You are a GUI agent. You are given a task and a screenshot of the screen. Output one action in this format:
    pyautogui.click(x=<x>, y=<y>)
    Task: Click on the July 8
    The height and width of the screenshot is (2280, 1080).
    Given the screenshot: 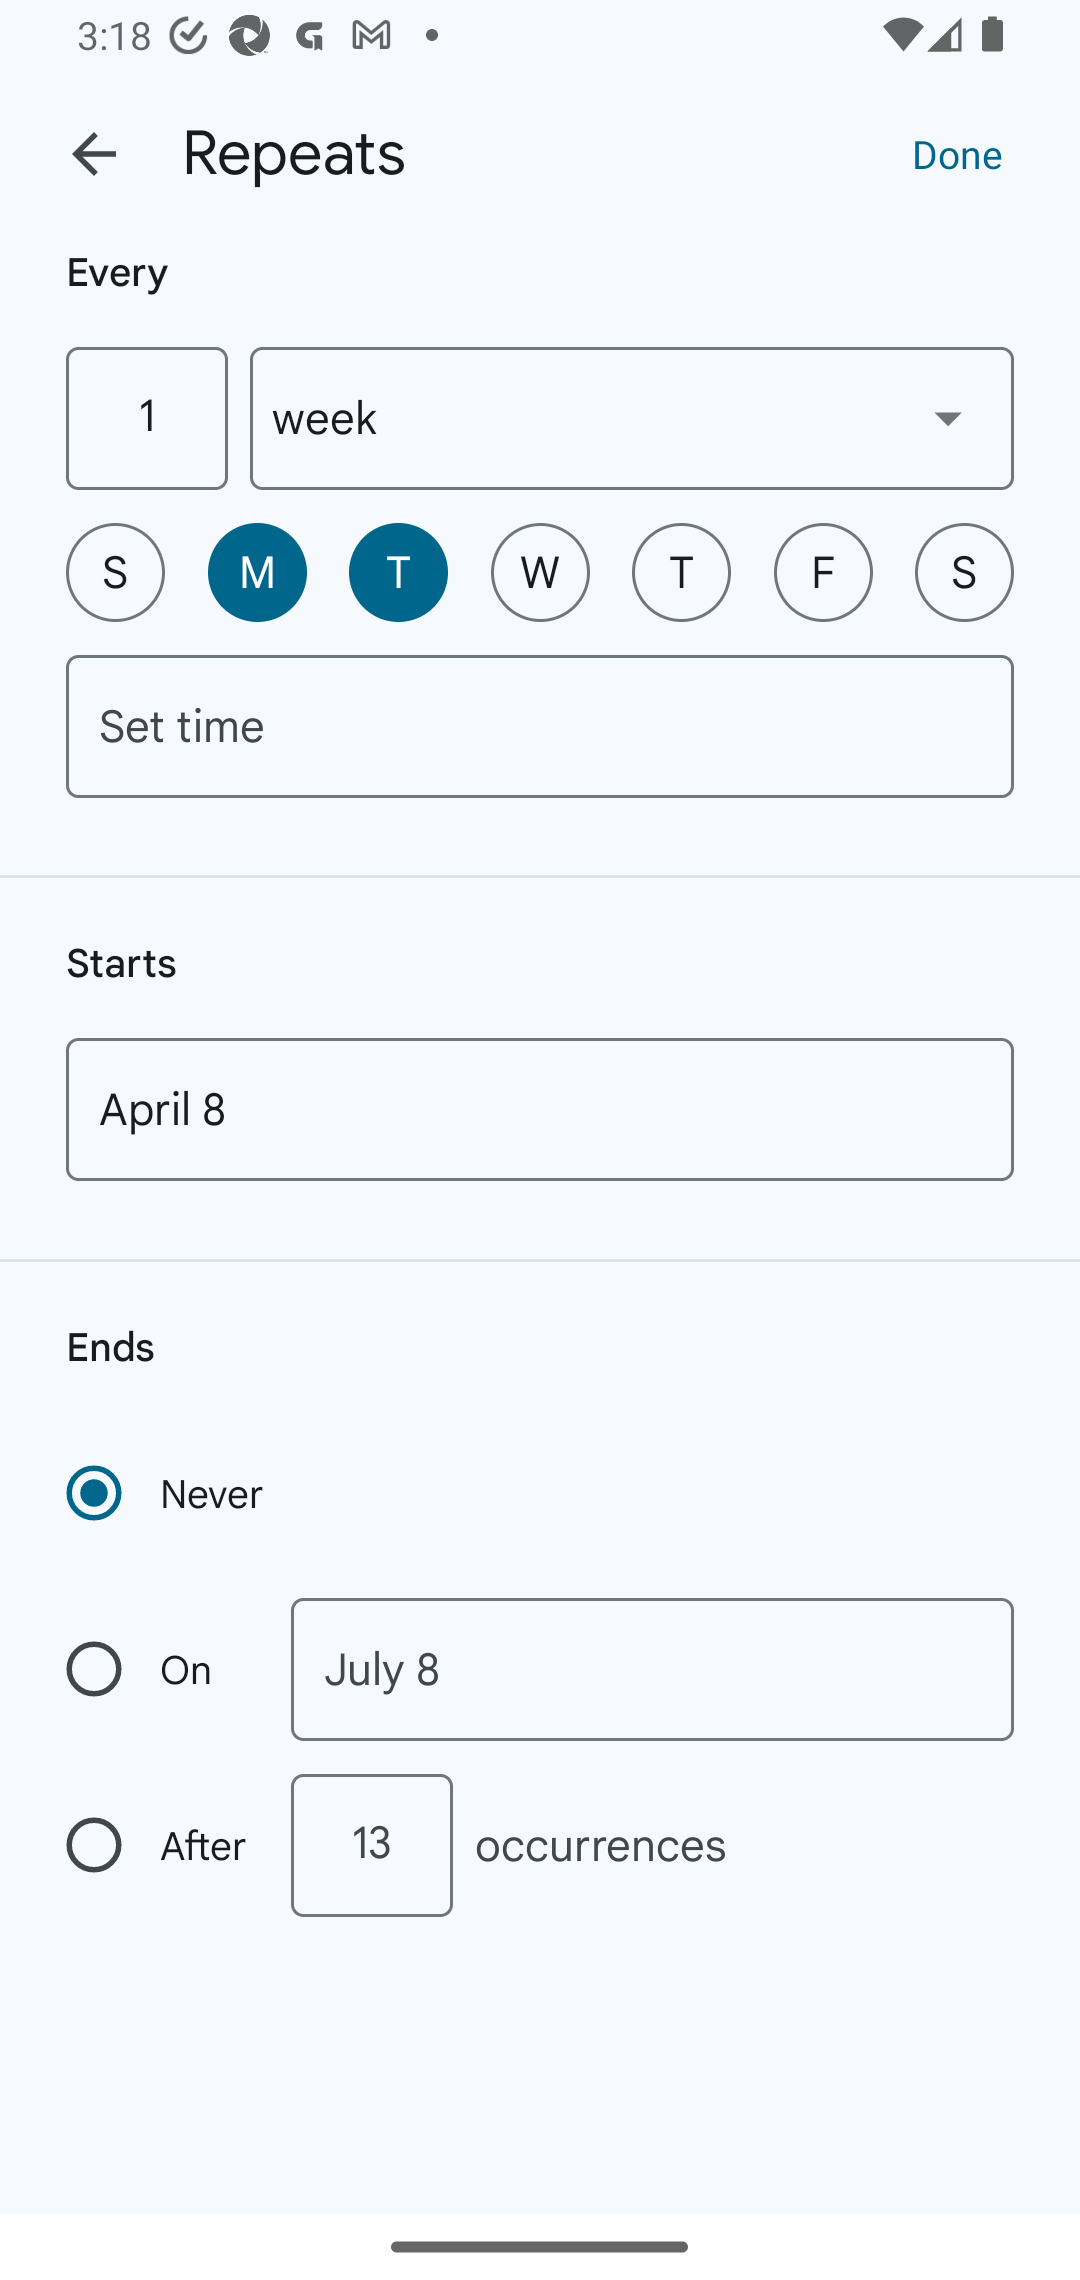 What is the action you would take?
    pyautogui.click(x=652, y=1670)
    